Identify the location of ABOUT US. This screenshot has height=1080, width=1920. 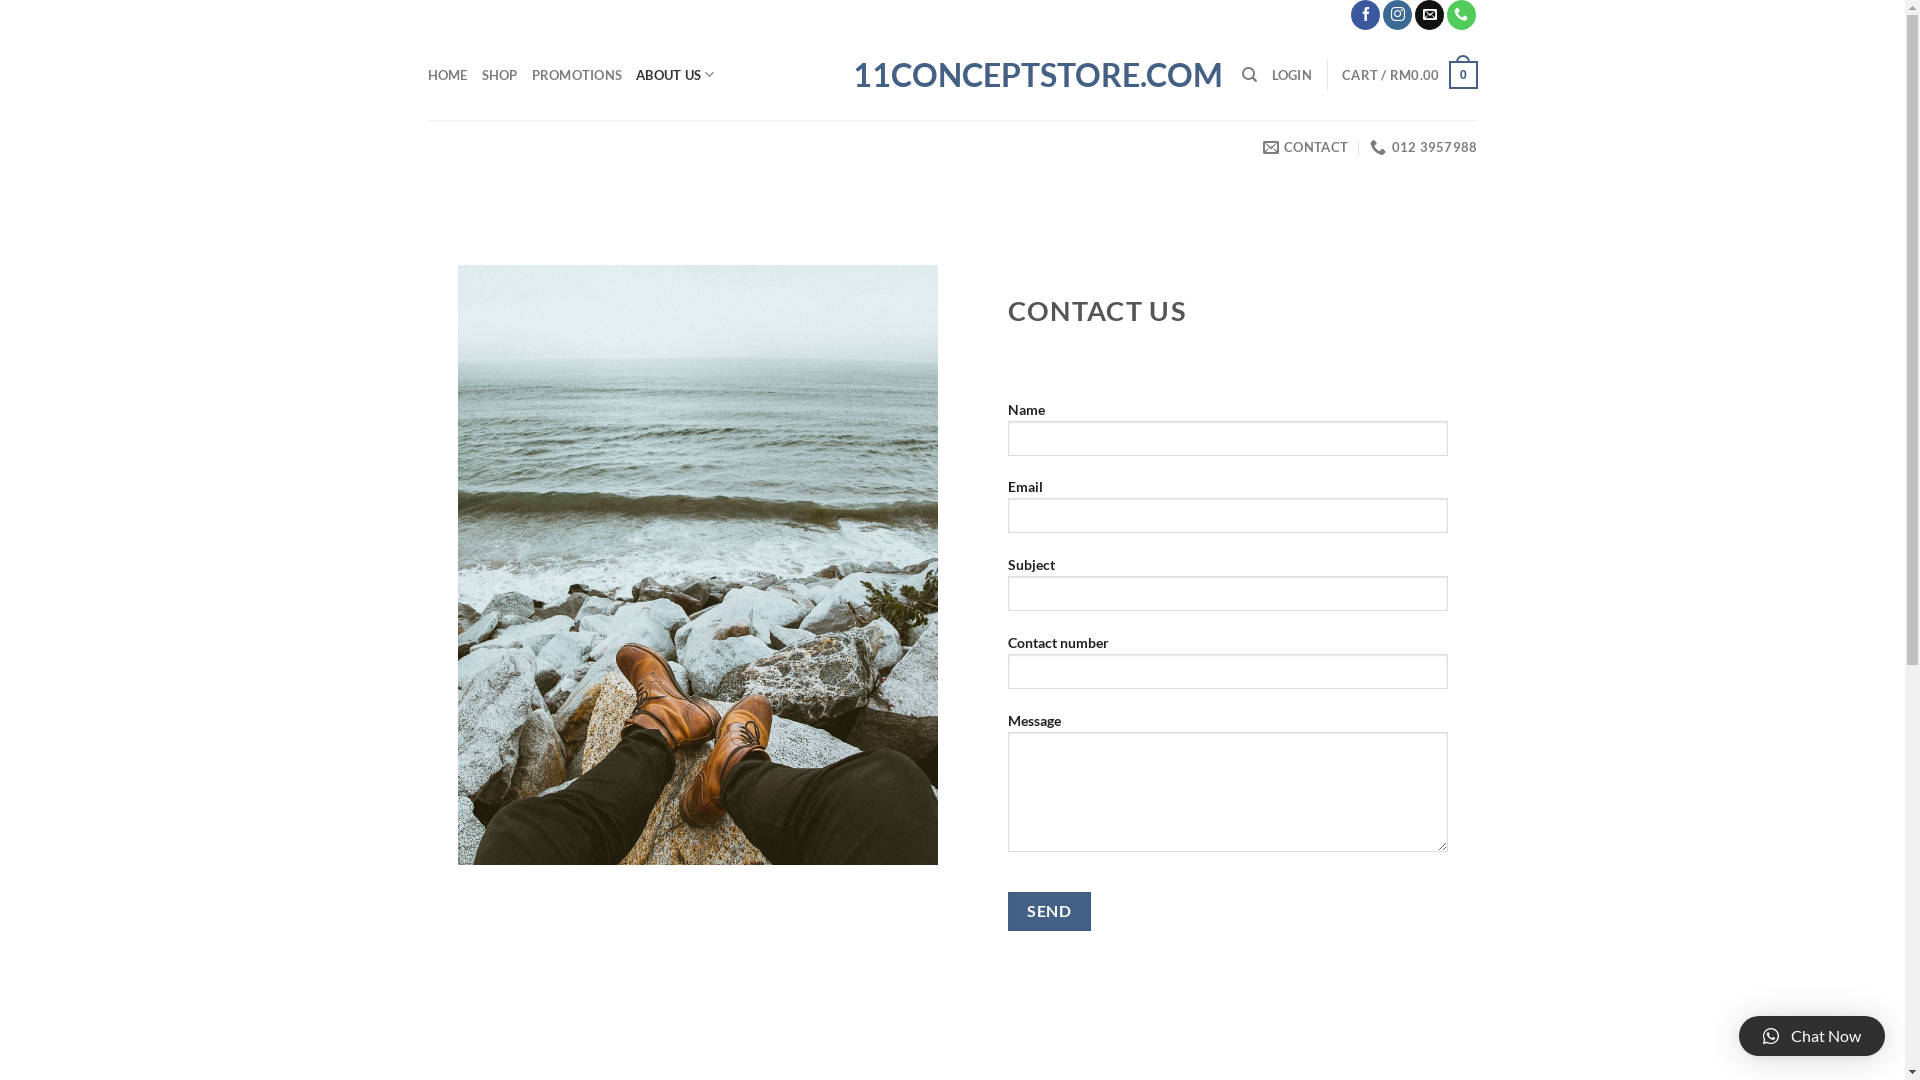
(676, 75).